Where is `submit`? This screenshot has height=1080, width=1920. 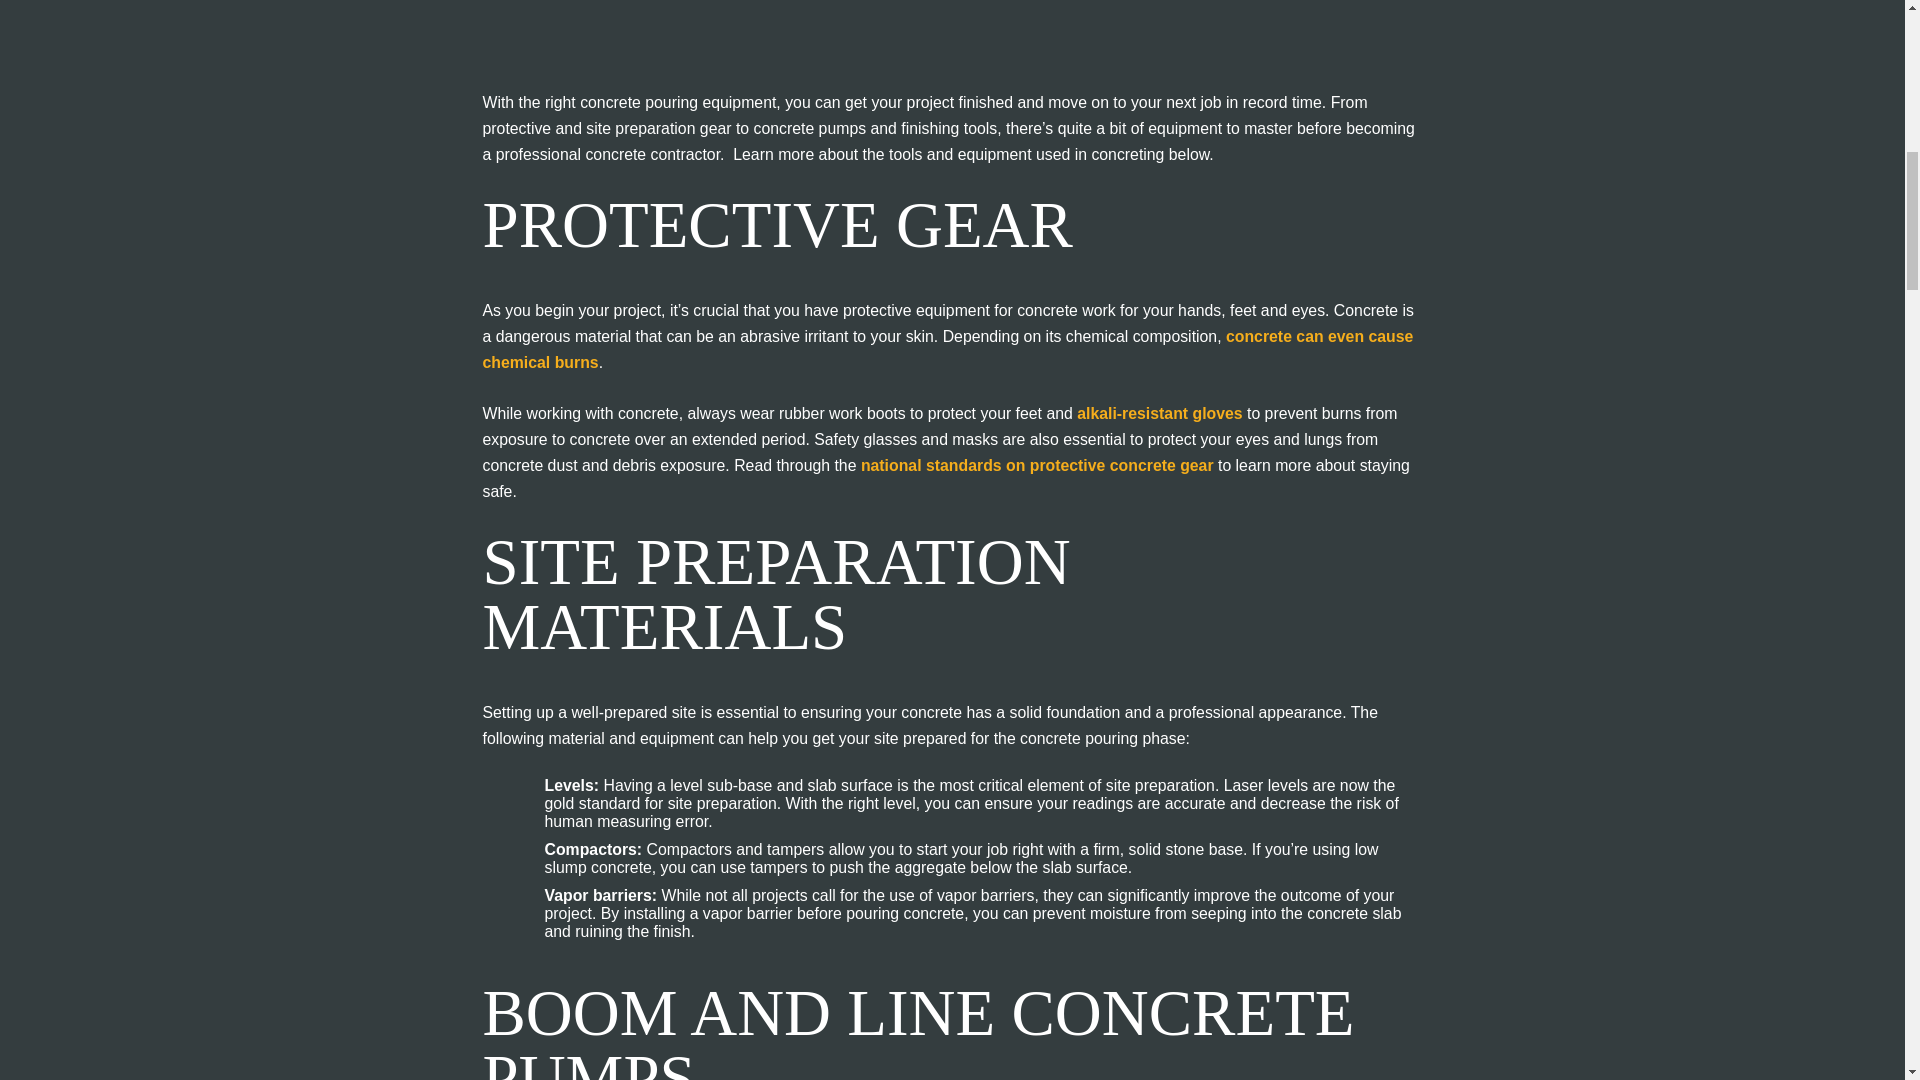 submit is located at coordinates (1490, 456).